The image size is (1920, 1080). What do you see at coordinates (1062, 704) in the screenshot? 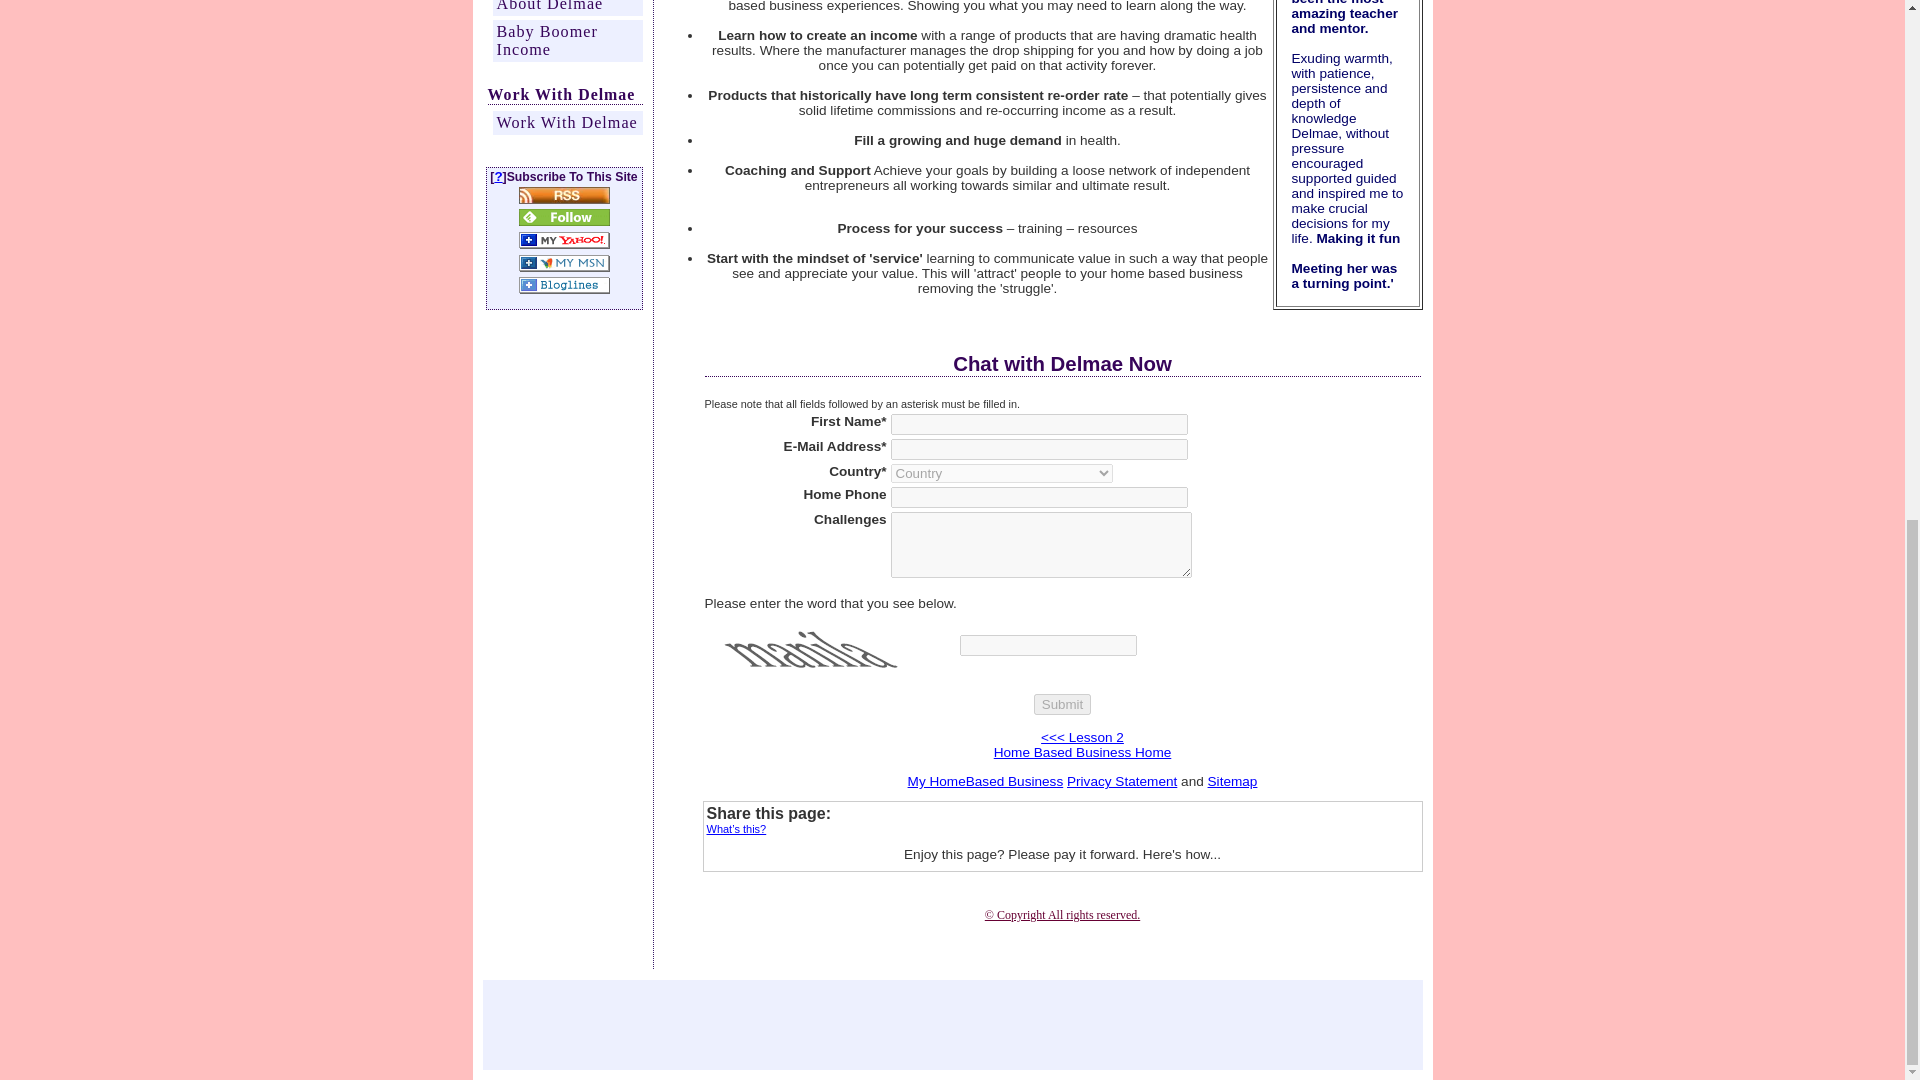
I see `Submit` at bounding box center [1062, 704].